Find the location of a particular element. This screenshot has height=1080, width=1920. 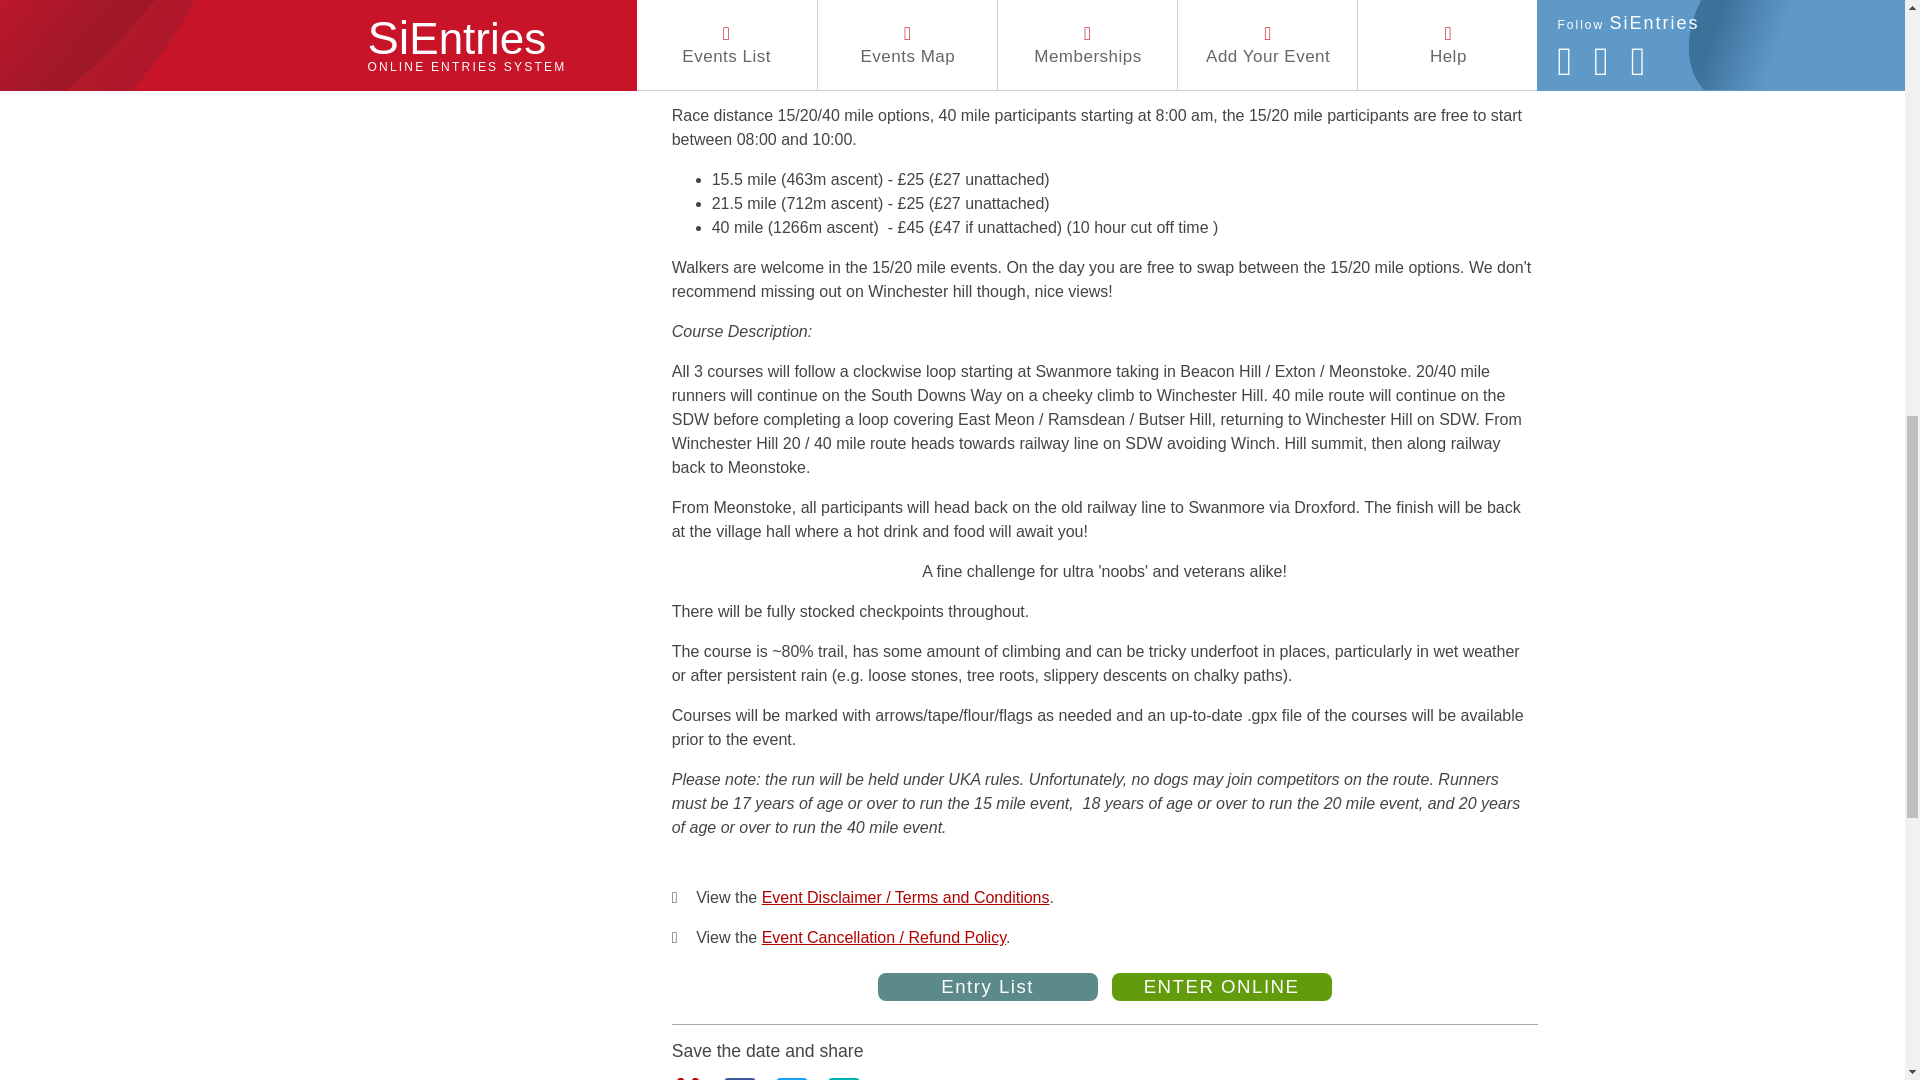

Entry List is located at coordinates (988, 987).